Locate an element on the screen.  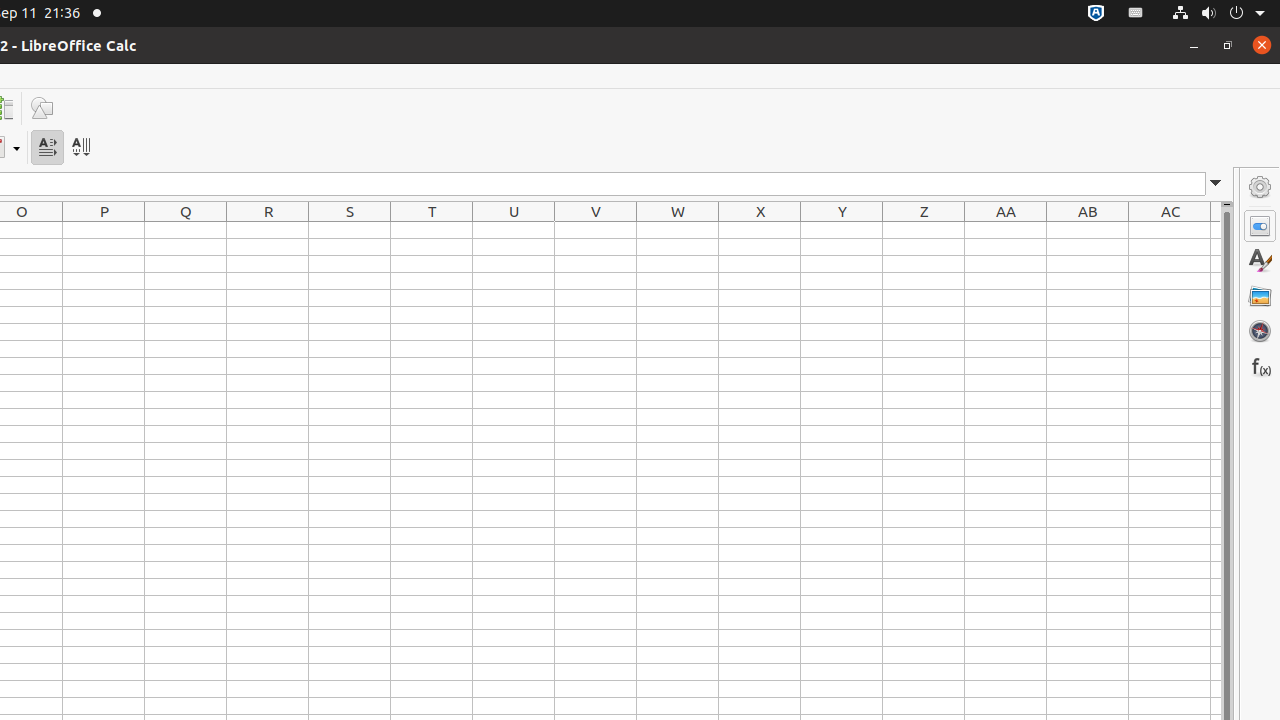
Navigator is located at coordinates (1260, 331).